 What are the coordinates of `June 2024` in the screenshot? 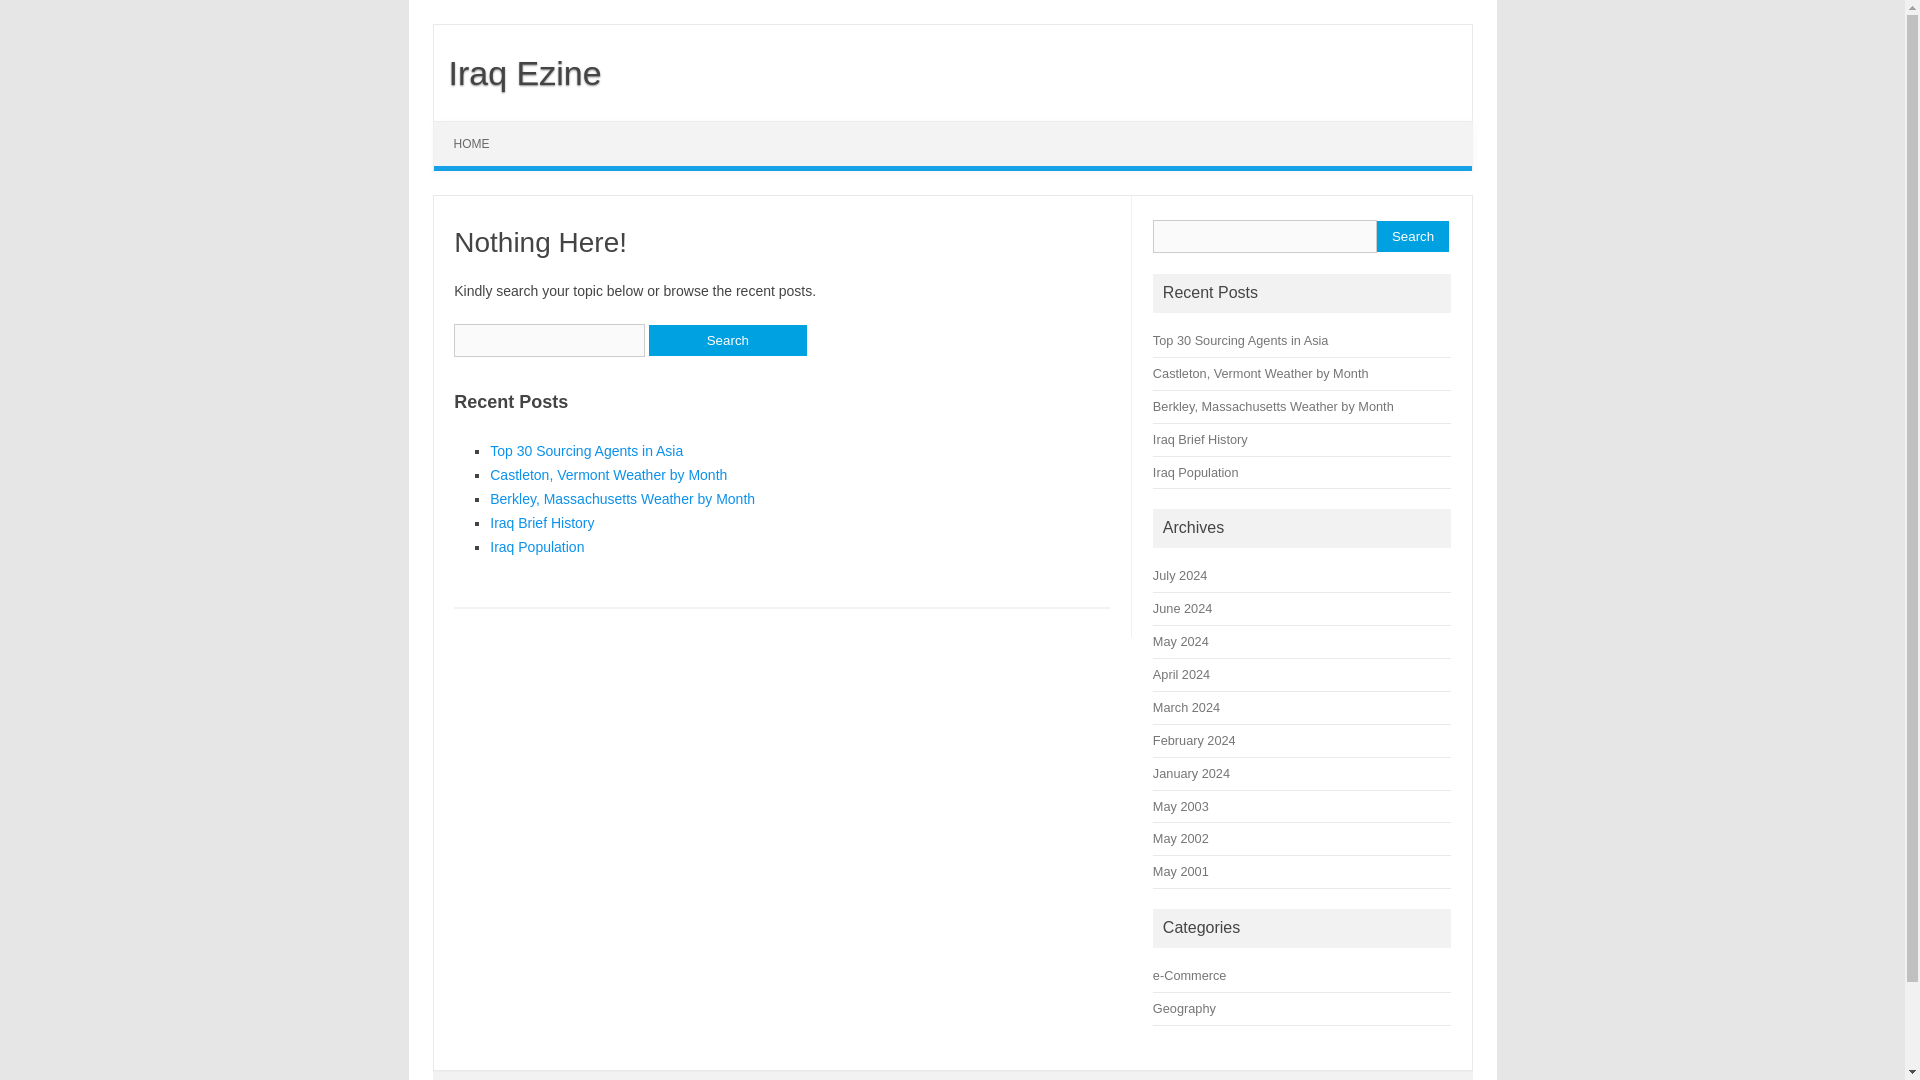 It's located at (1182, 608).